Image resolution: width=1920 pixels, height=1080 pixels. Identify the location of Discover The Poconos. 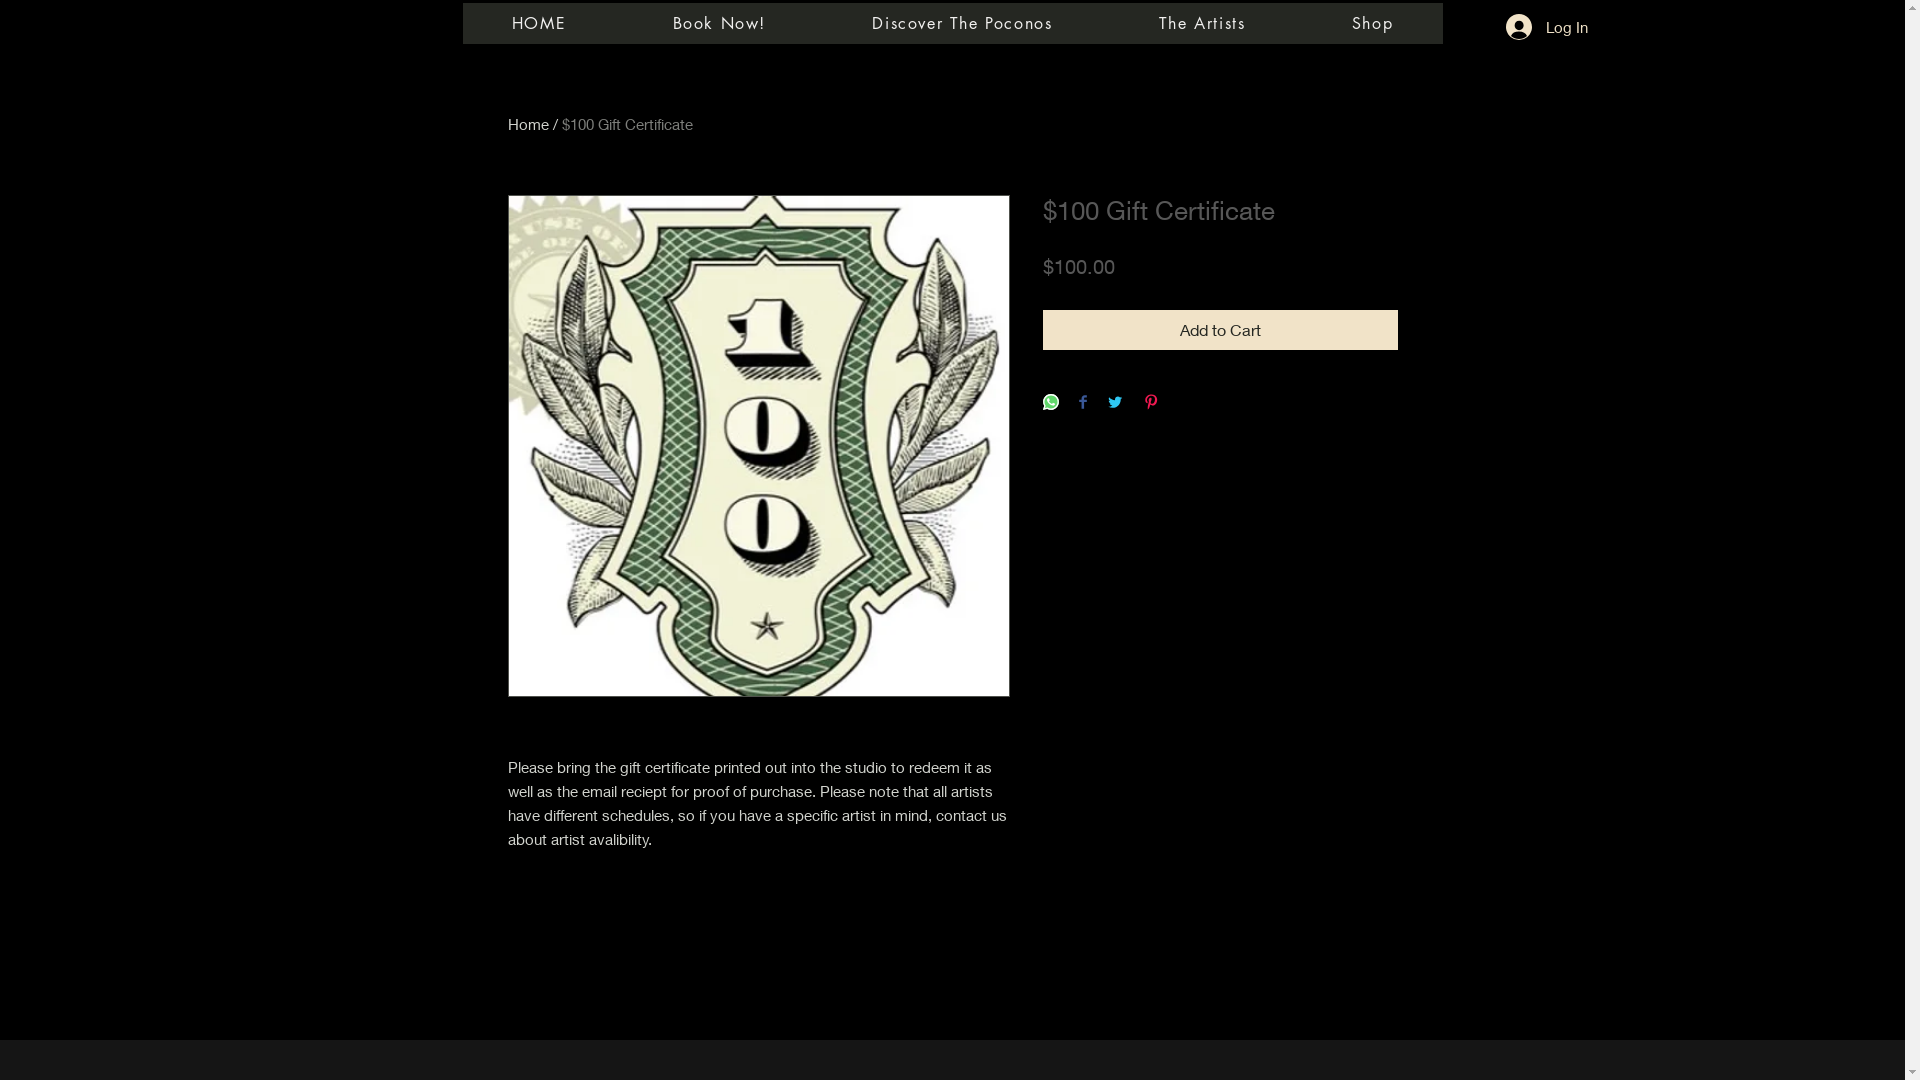
(962, 24).